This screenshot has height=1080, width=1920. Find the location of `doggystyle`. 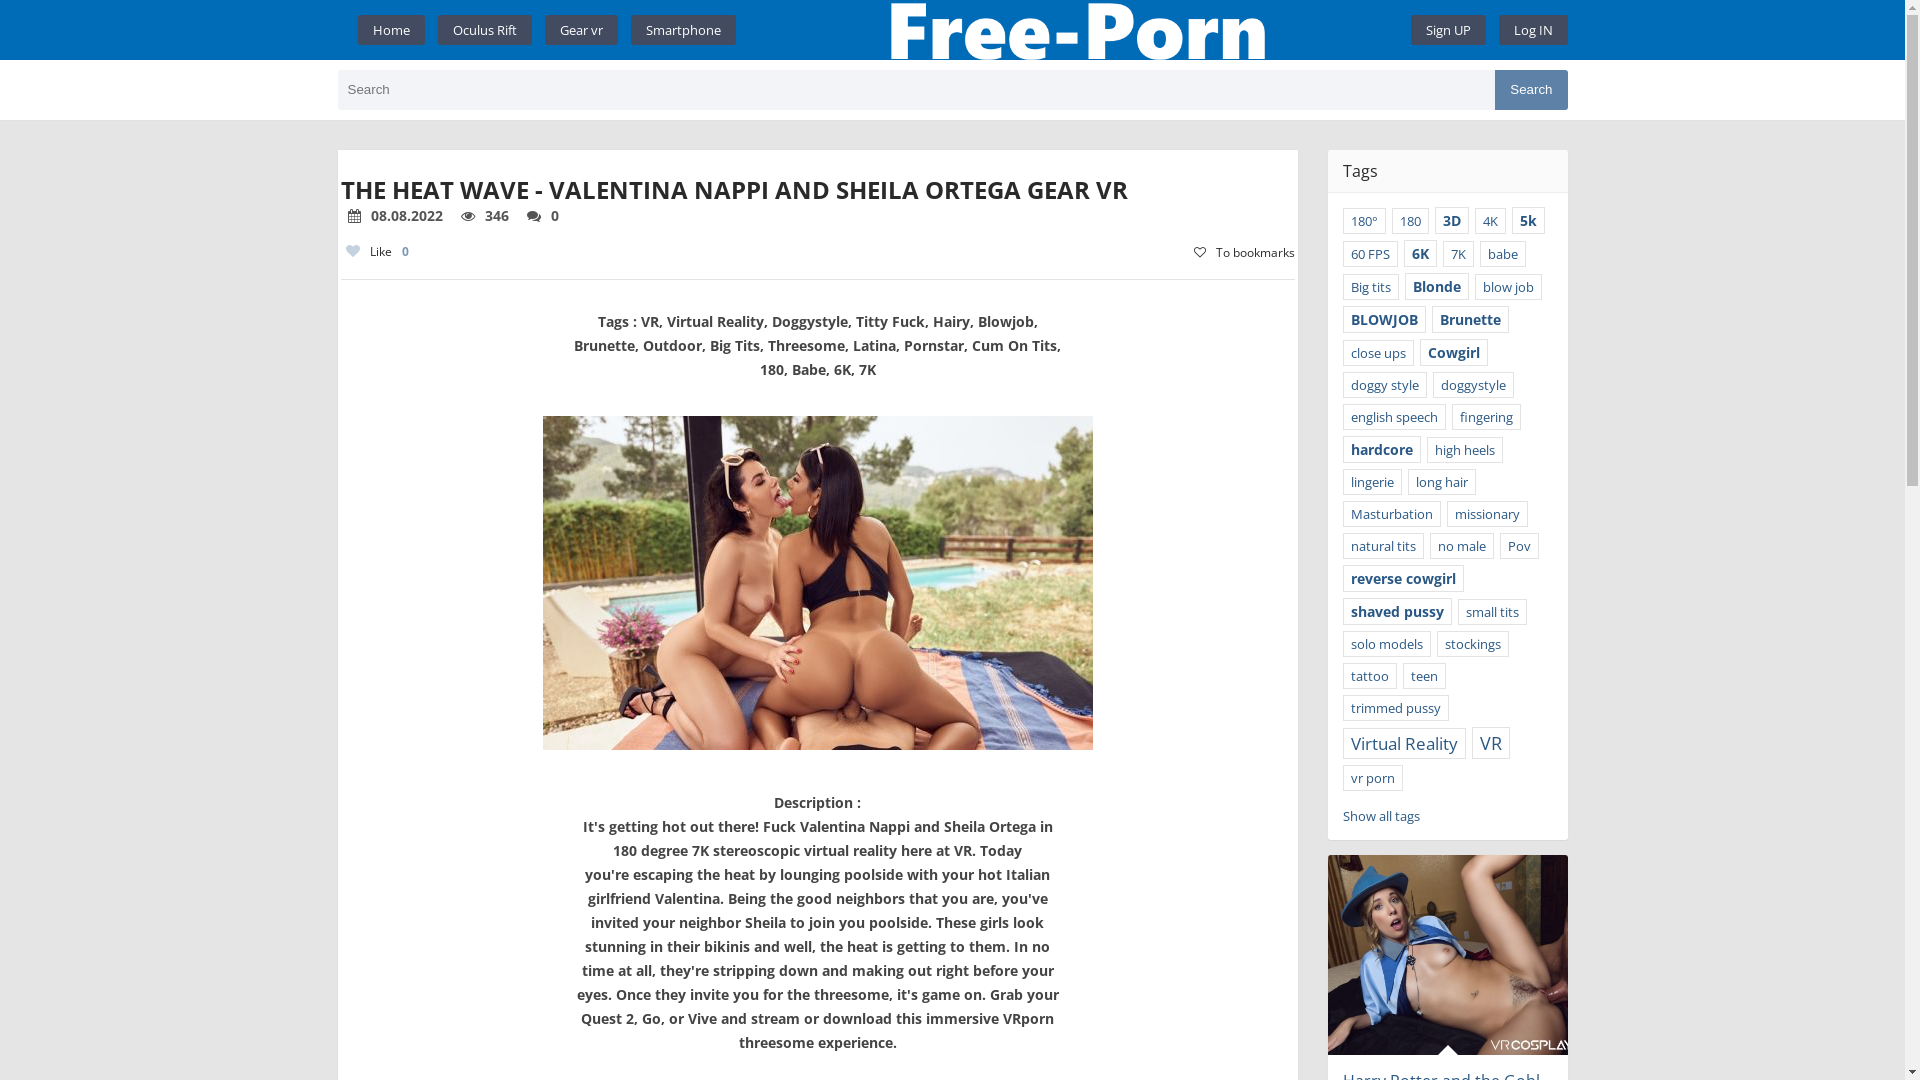

doggystyle is located at coordinates (1472, 385).